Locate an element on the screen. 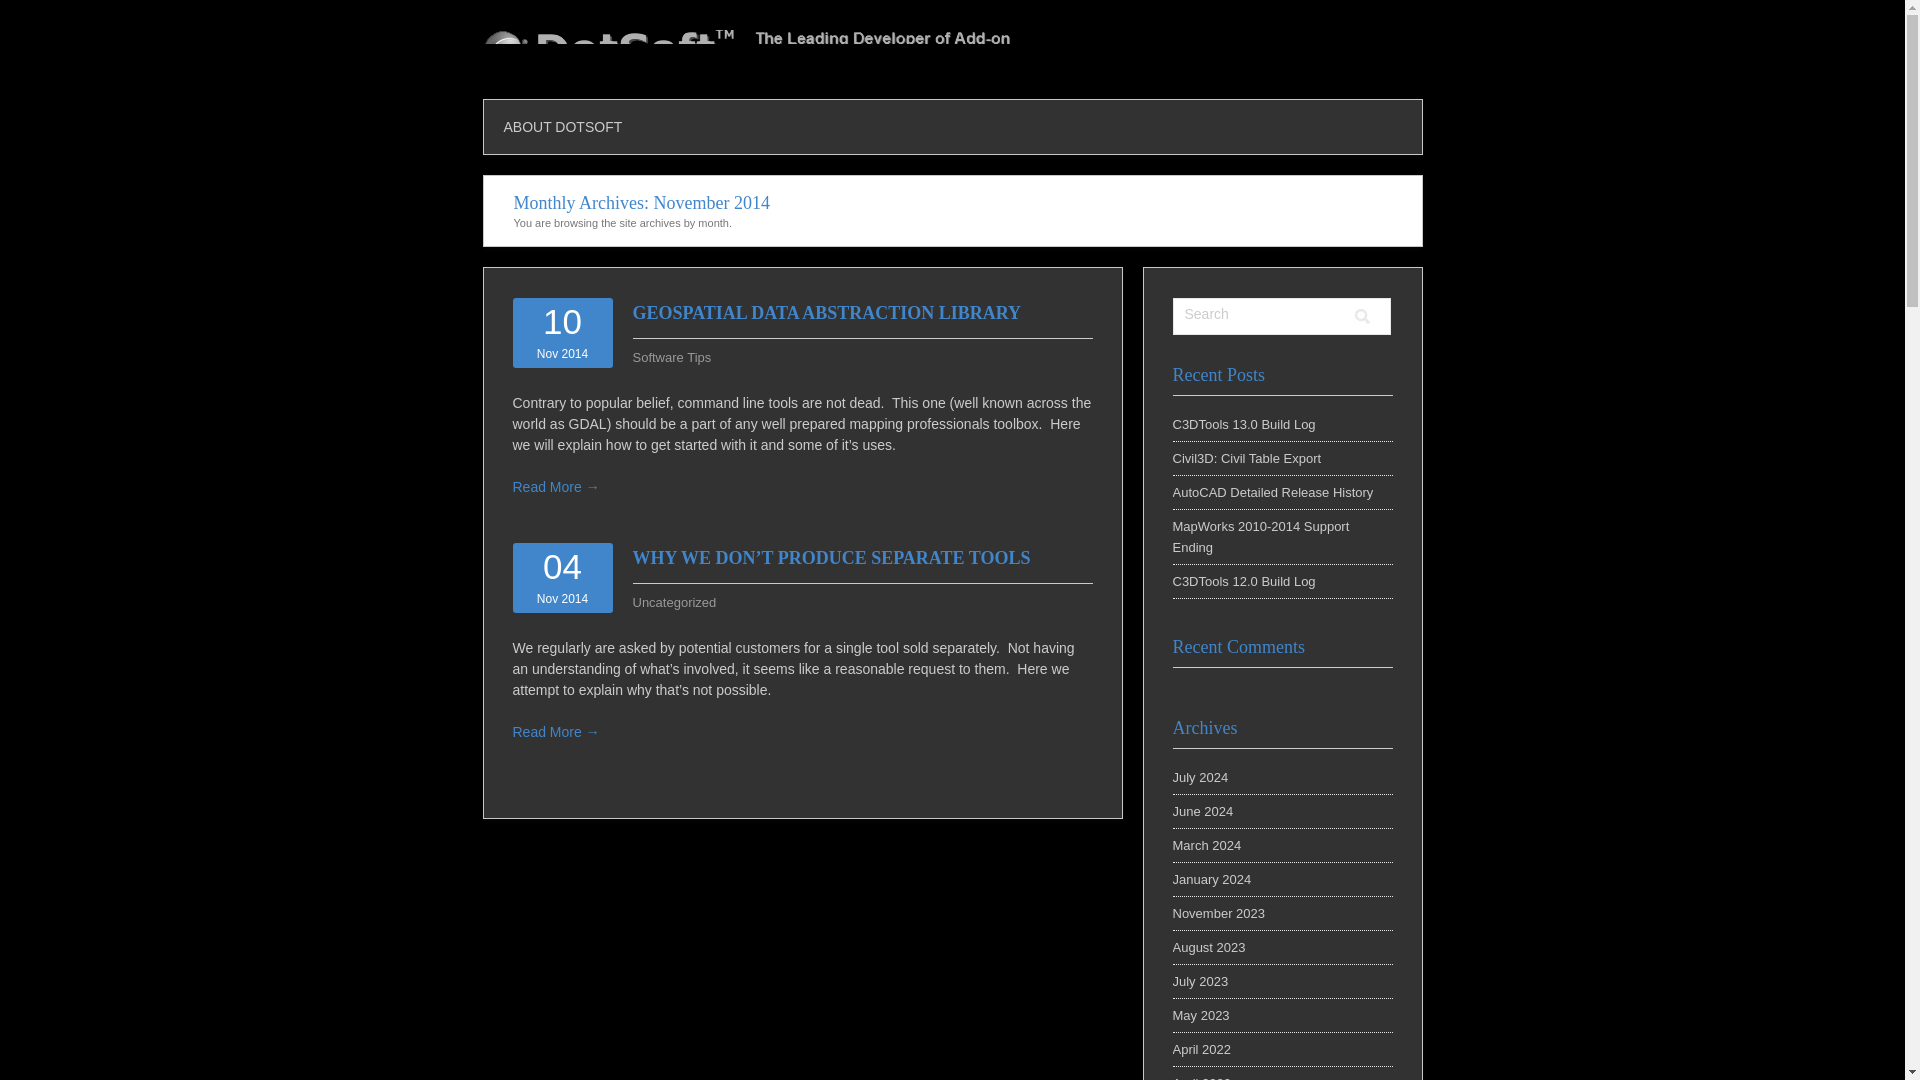 Image resolution: width=1920 pixels, height=1080 pixels. May 2023 is located at coordinates (1200, 1014).